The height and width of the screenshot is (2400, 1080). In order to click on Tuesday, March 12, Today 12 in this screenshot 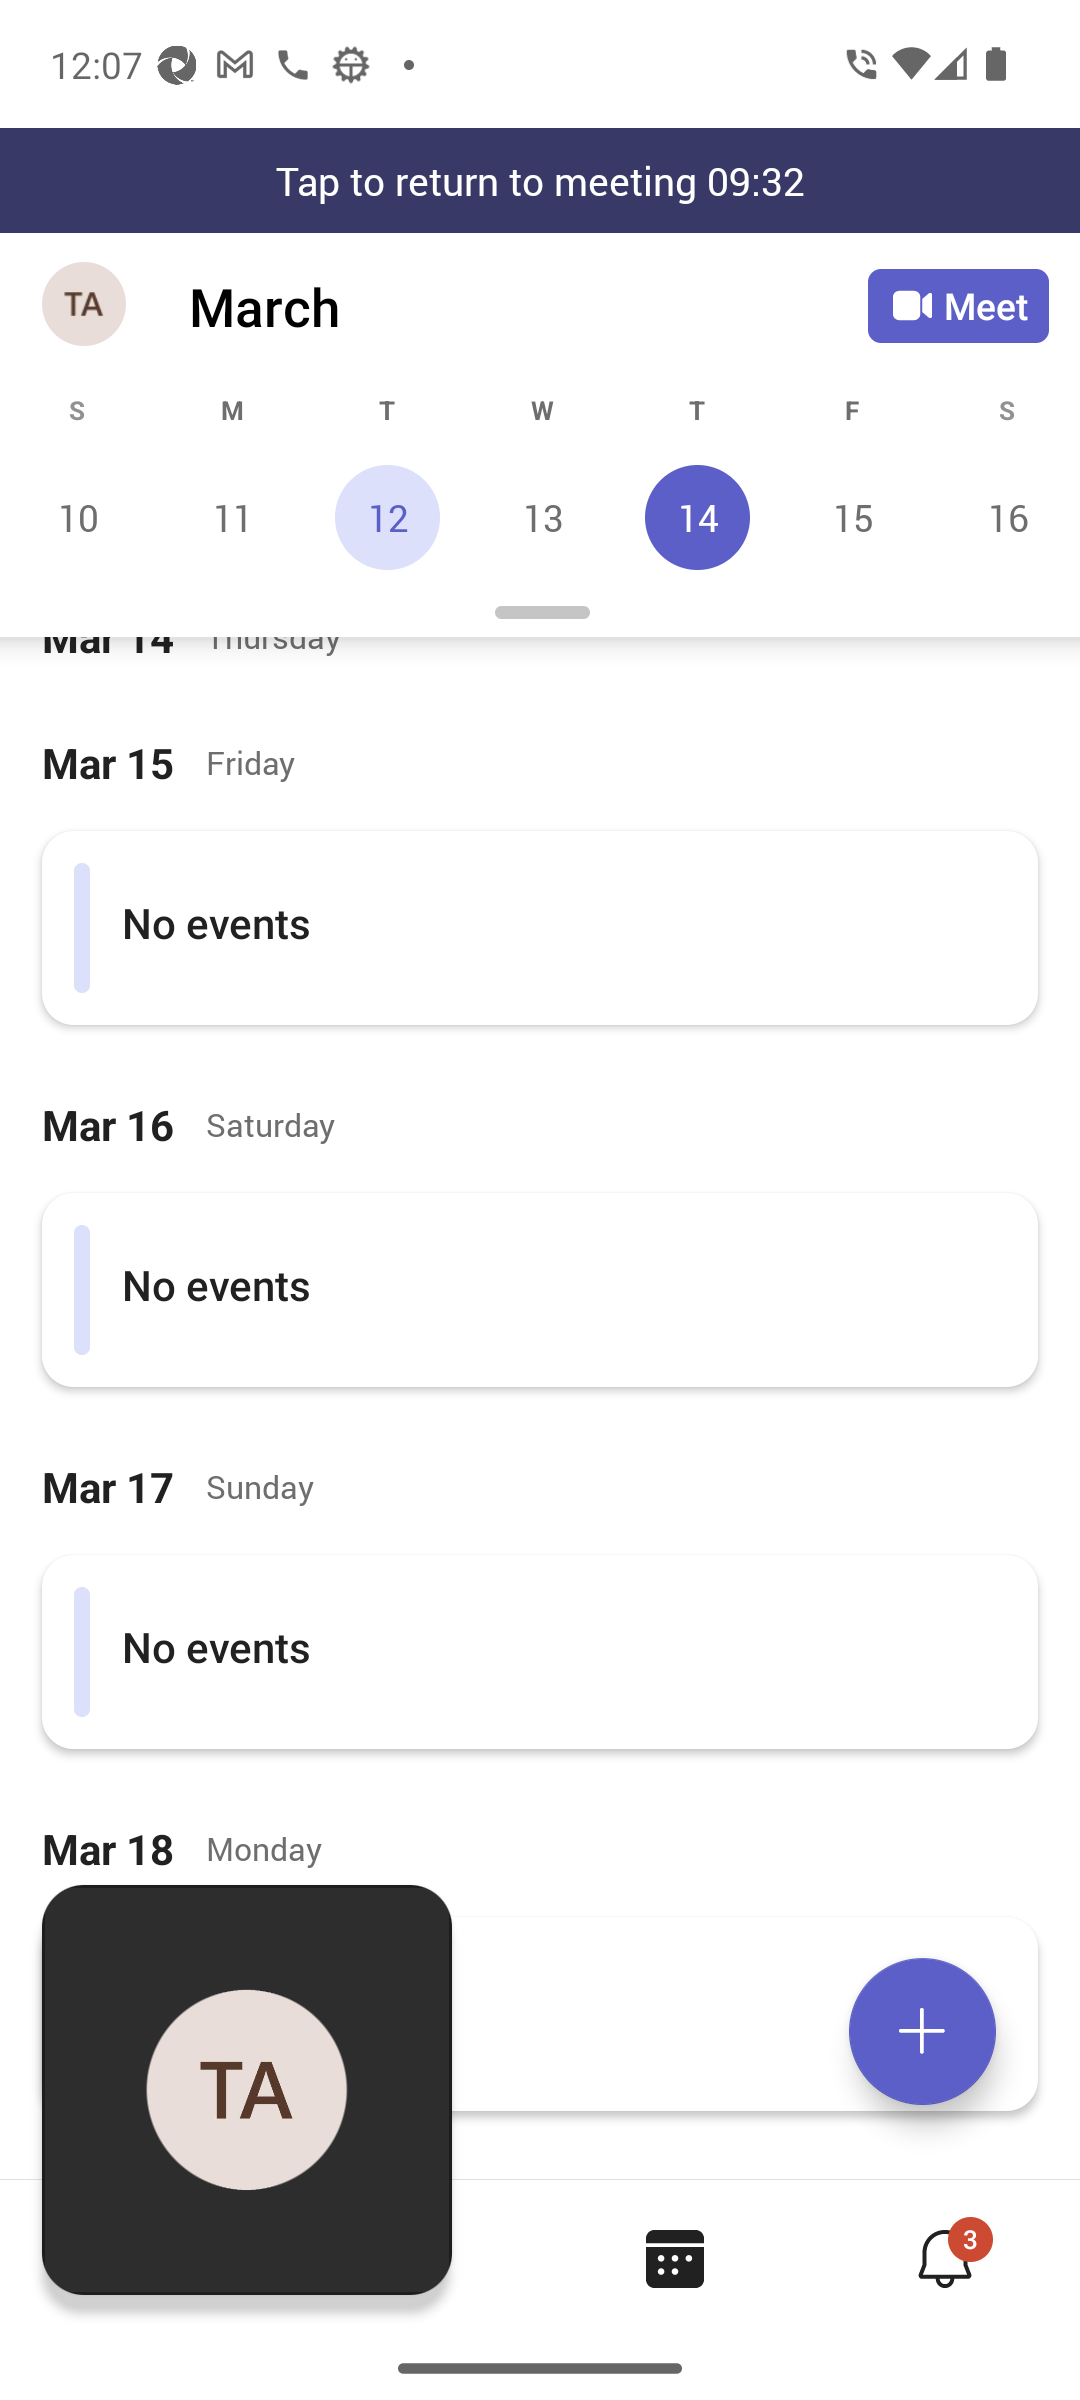, I will do `click(387, 517)`.